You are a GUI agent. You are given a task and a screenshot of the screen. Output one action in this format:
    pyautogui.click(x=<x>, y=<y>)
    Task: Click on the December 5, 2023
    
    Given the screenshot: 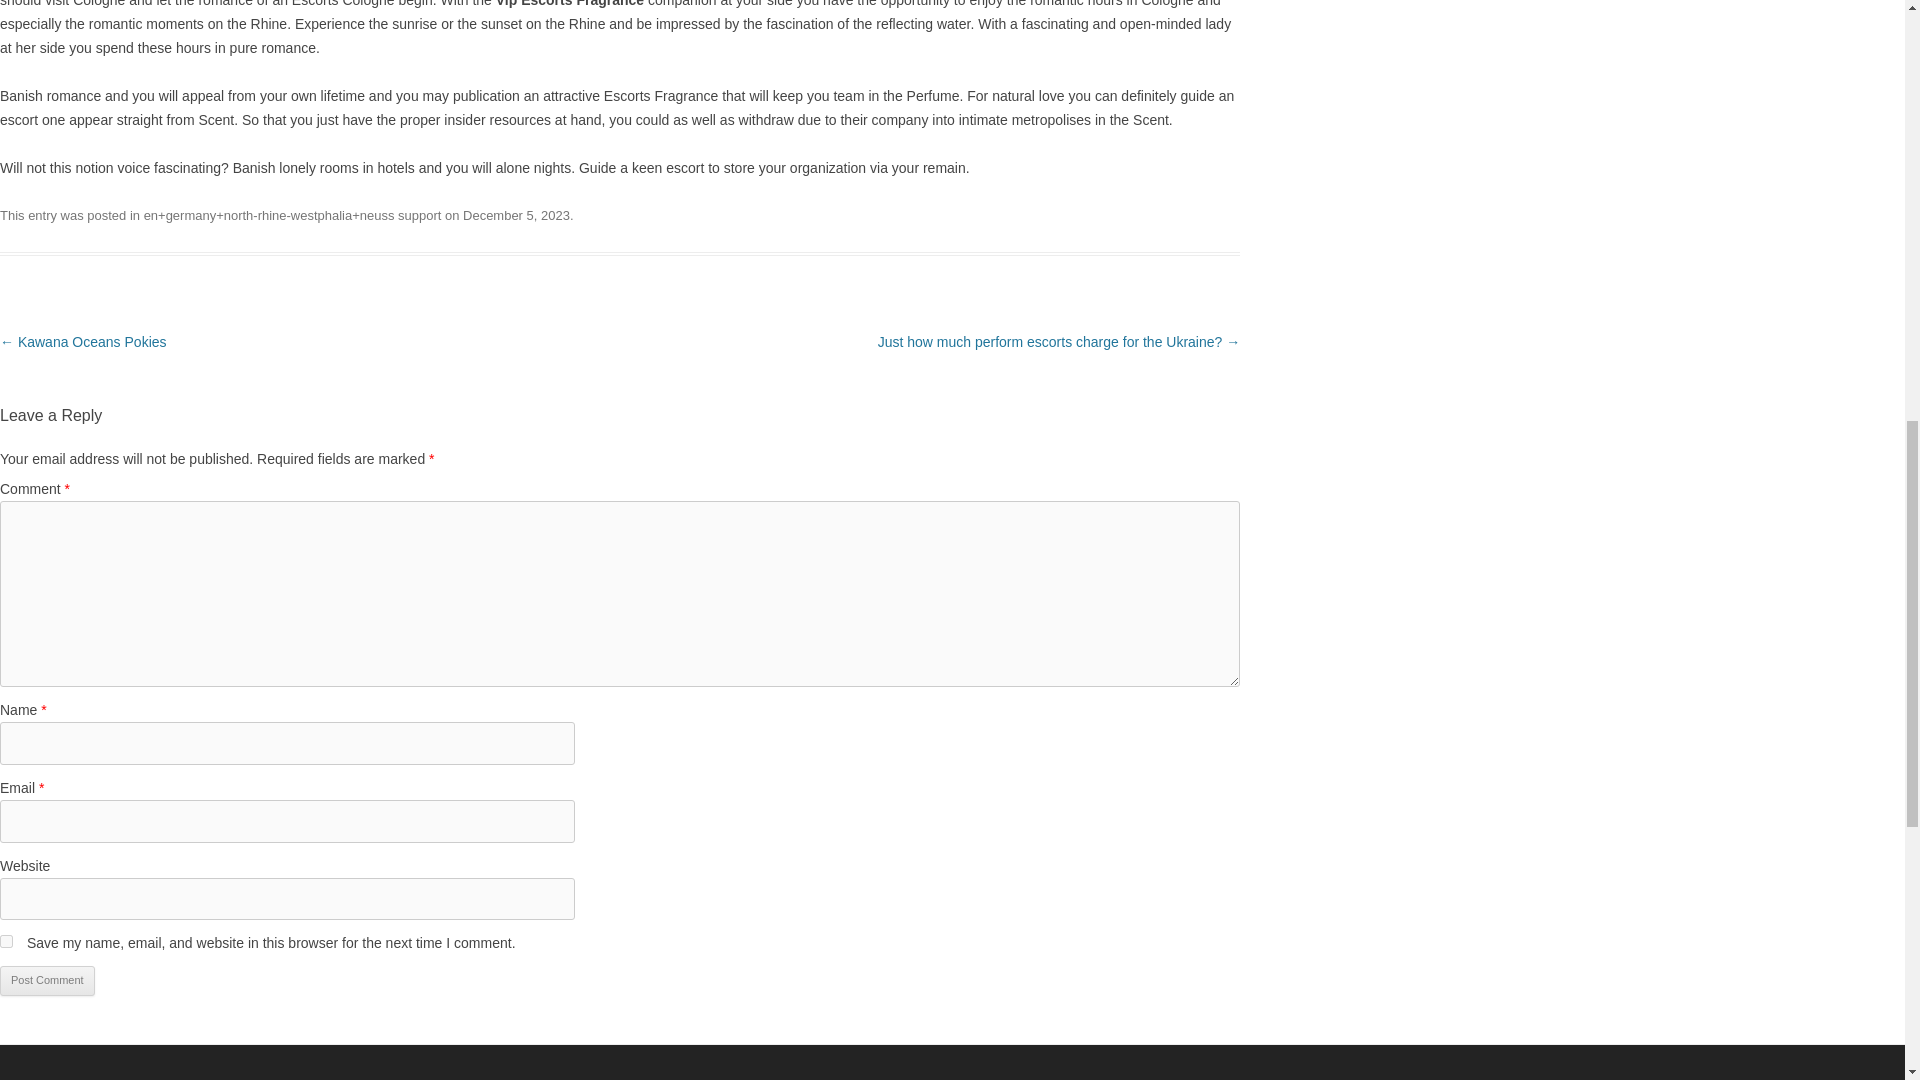 What is the action you would take?
    pyautogui.click(x=516, y=215)
    